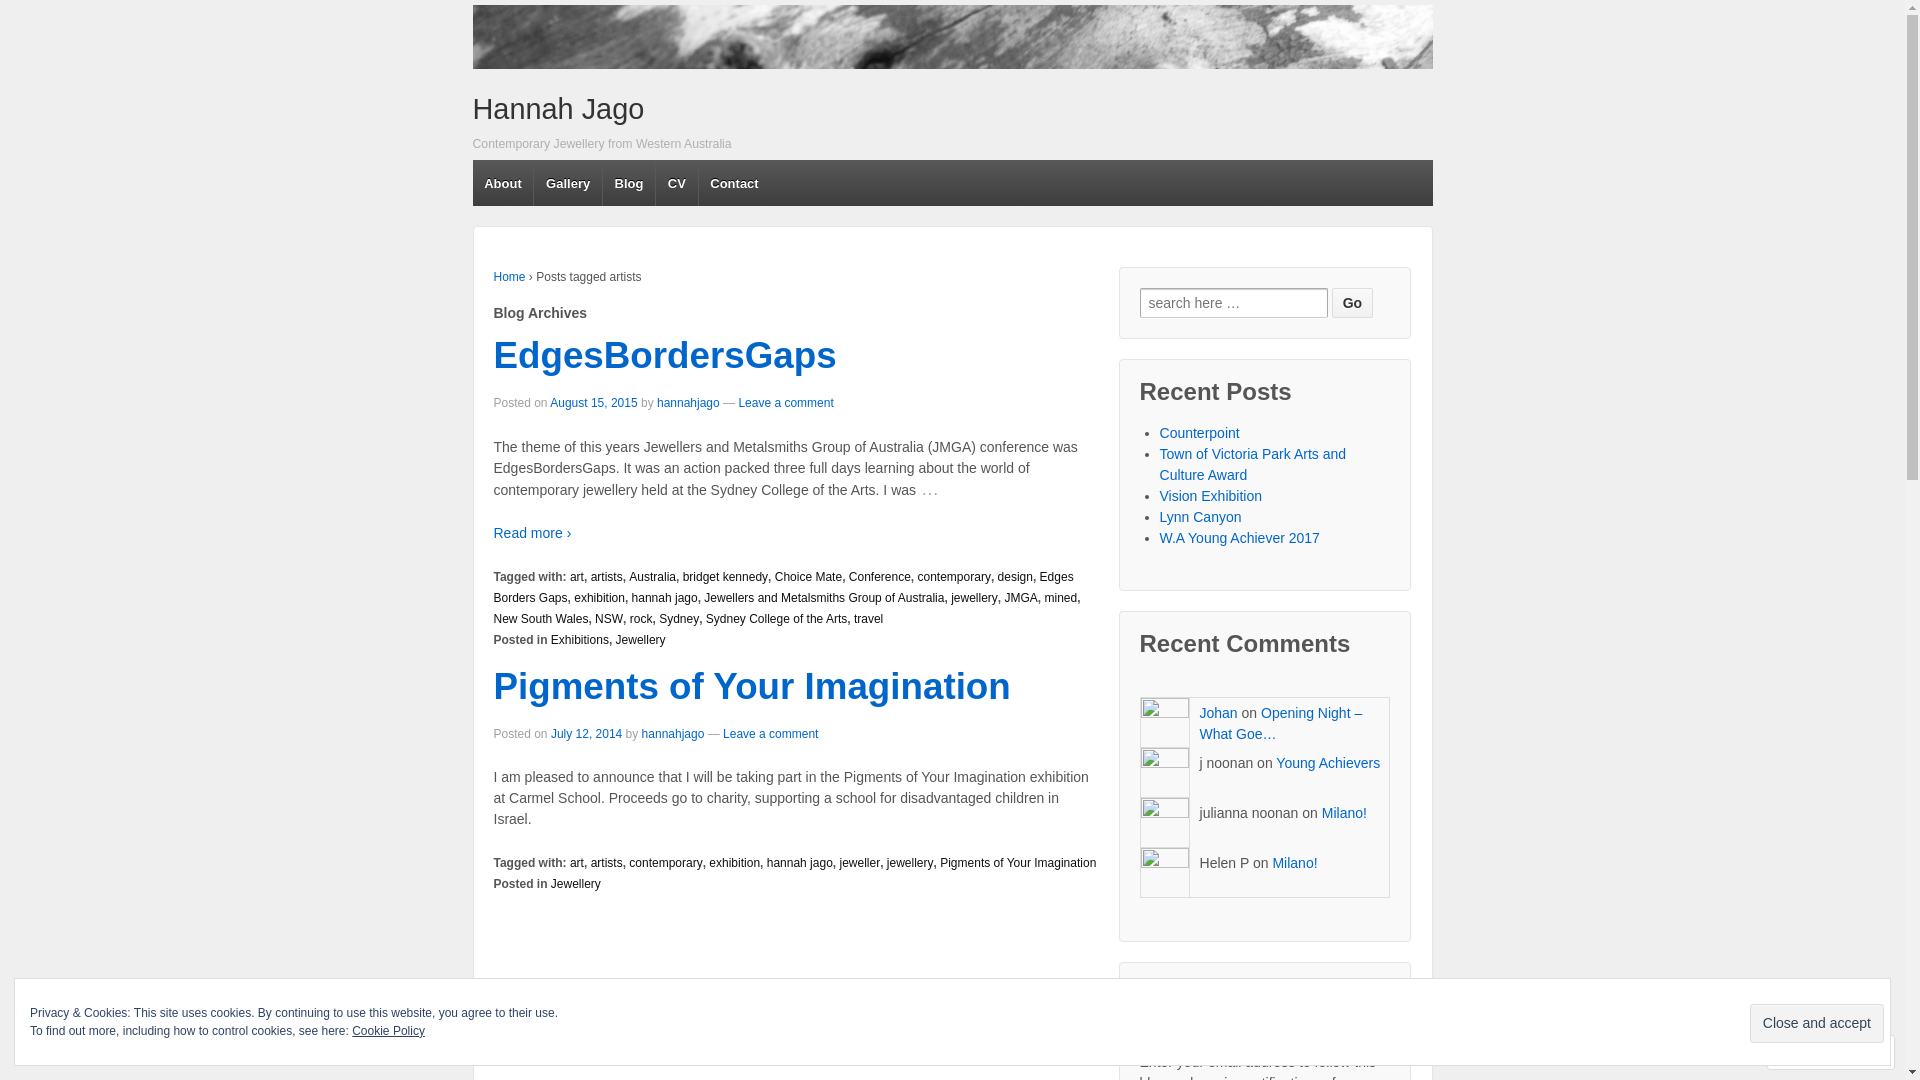 This screenshot has height=1080, width=1920. Describe the element at coordinates (388, 1031) in the screenshot. I see `Cookie Policy` at that location.